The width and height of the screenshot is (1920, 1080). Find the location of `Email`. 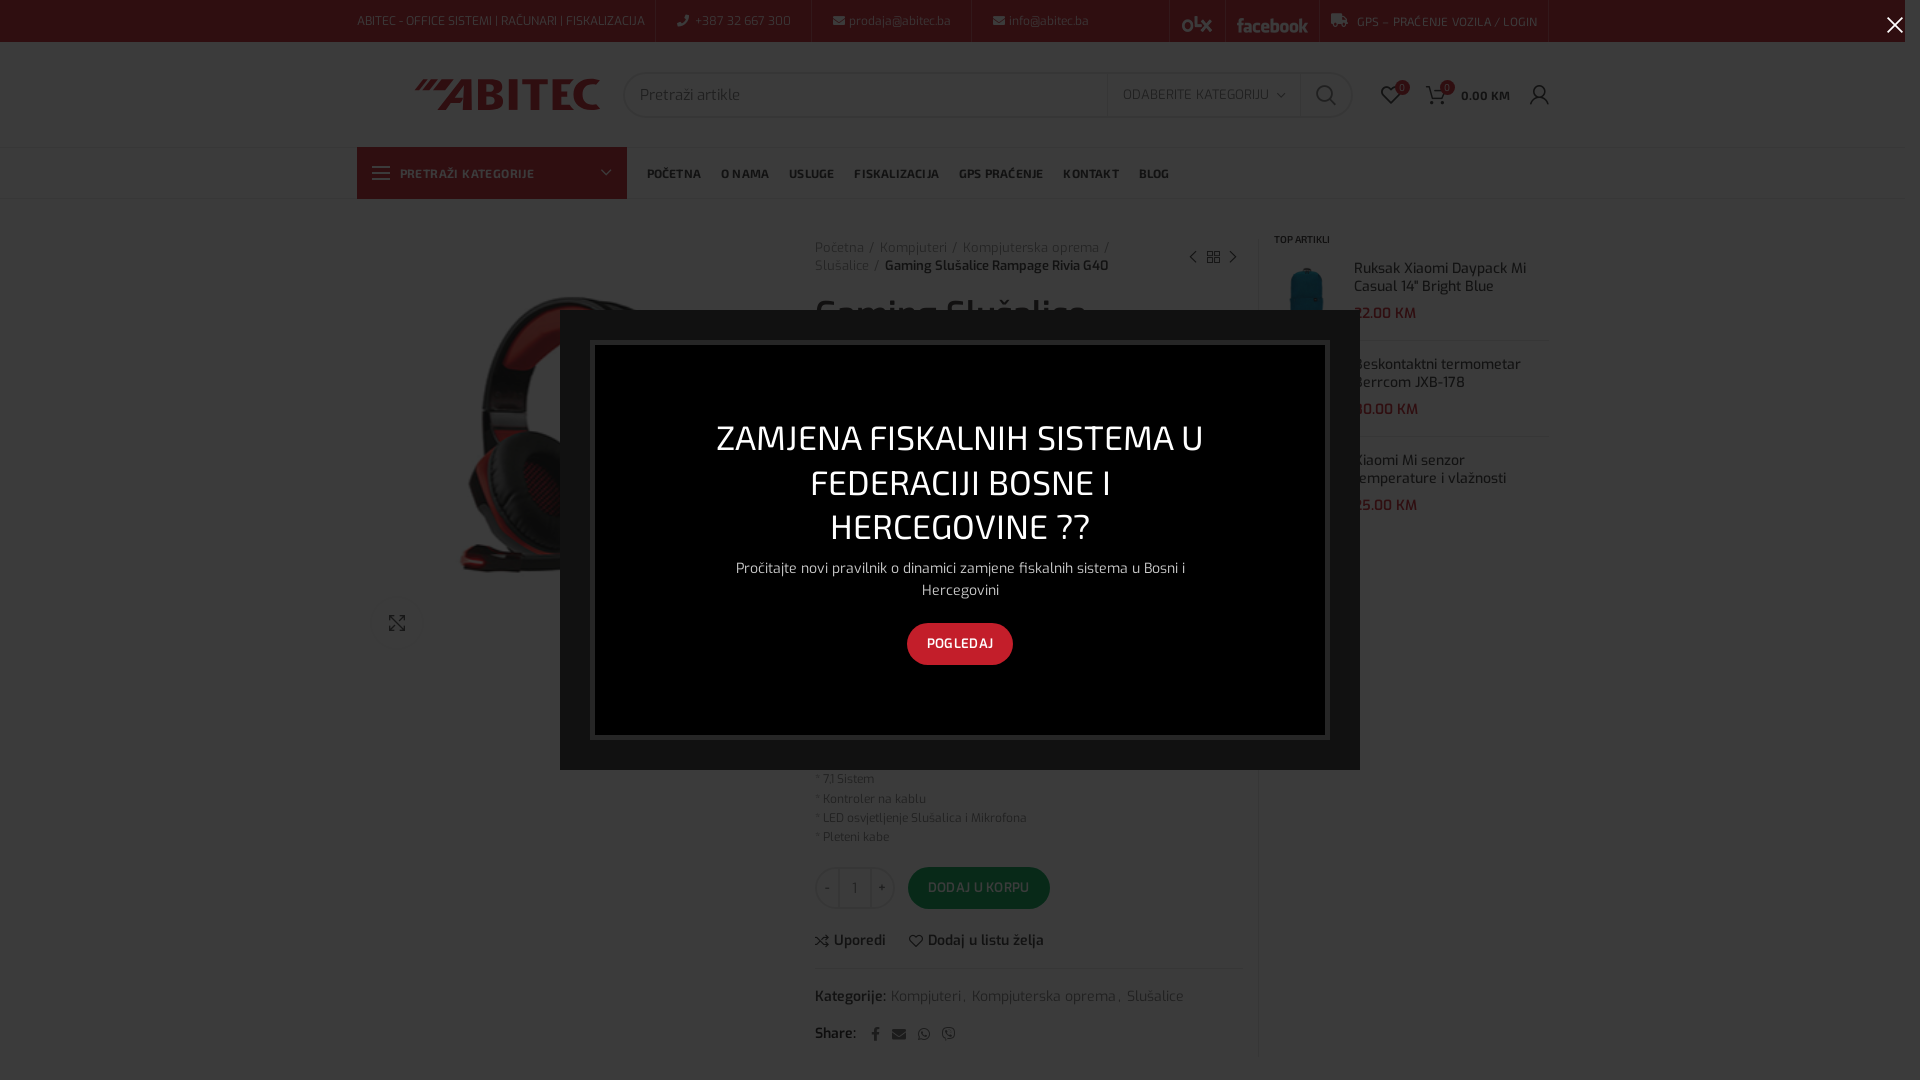

Email is located at coordinates (899, 1034).